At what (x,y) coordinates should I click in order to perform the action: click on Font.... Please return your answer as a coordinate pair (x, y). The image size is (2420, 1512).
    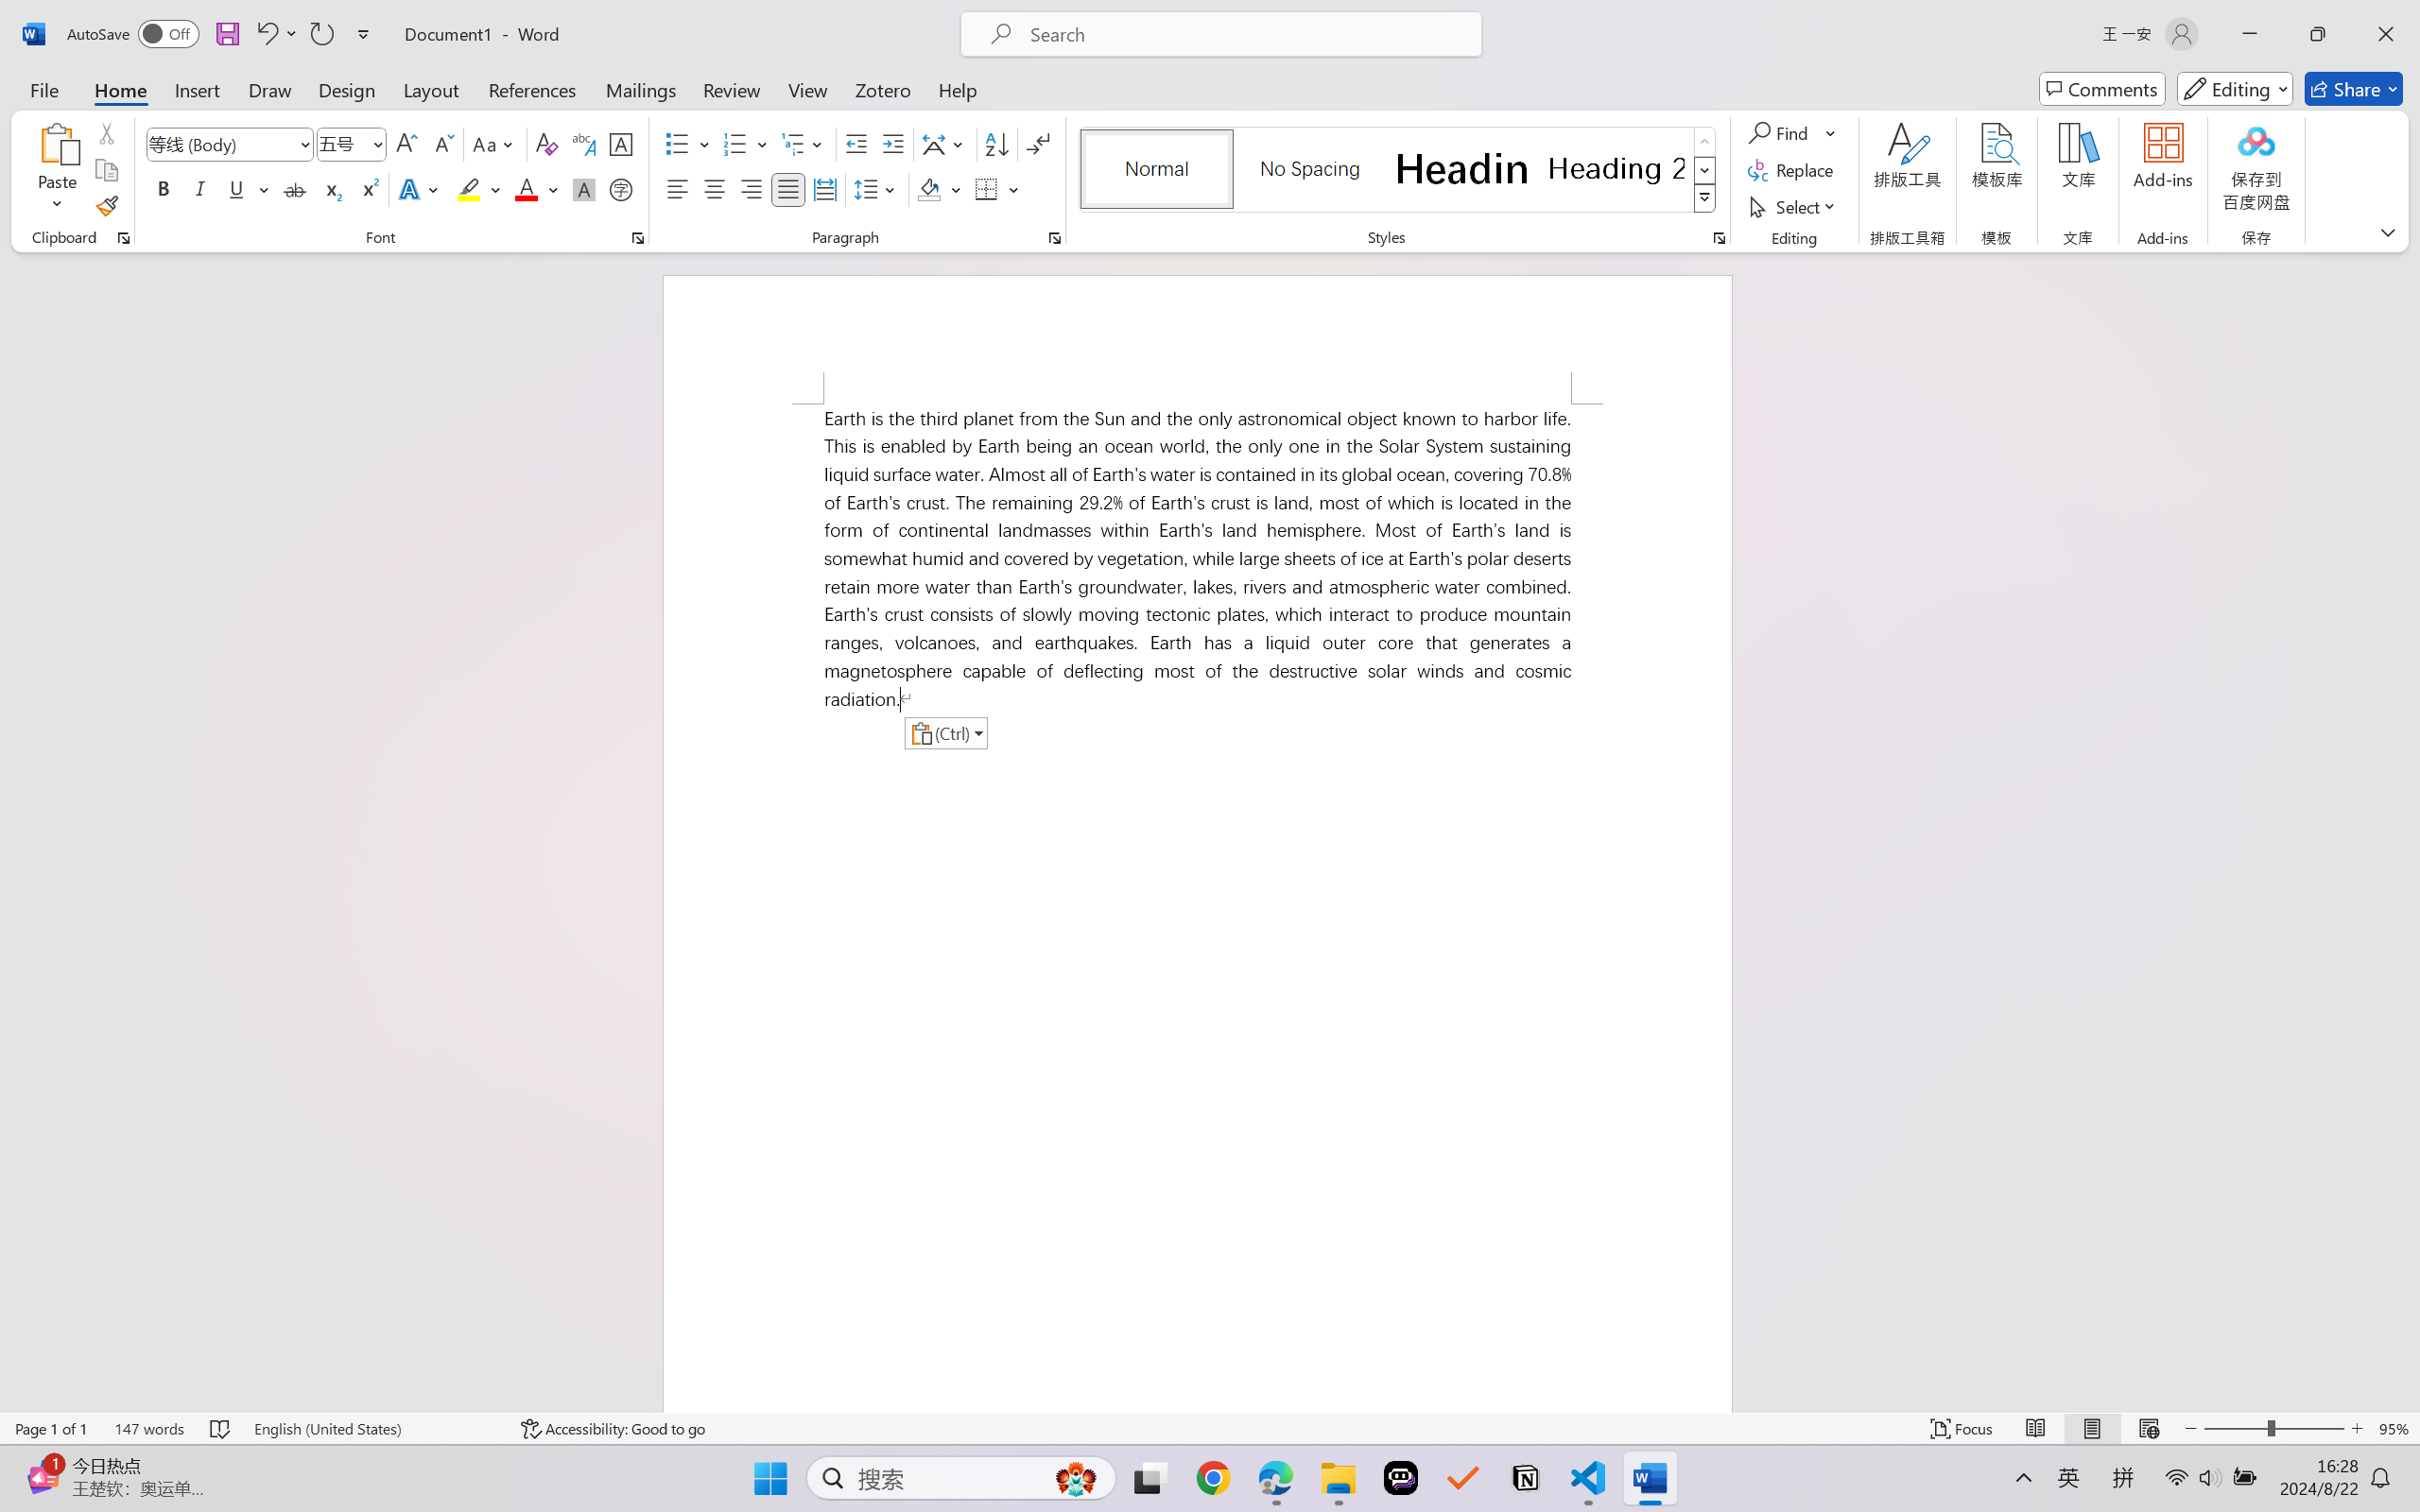
    Looking at the image, I should click on (637, 238).